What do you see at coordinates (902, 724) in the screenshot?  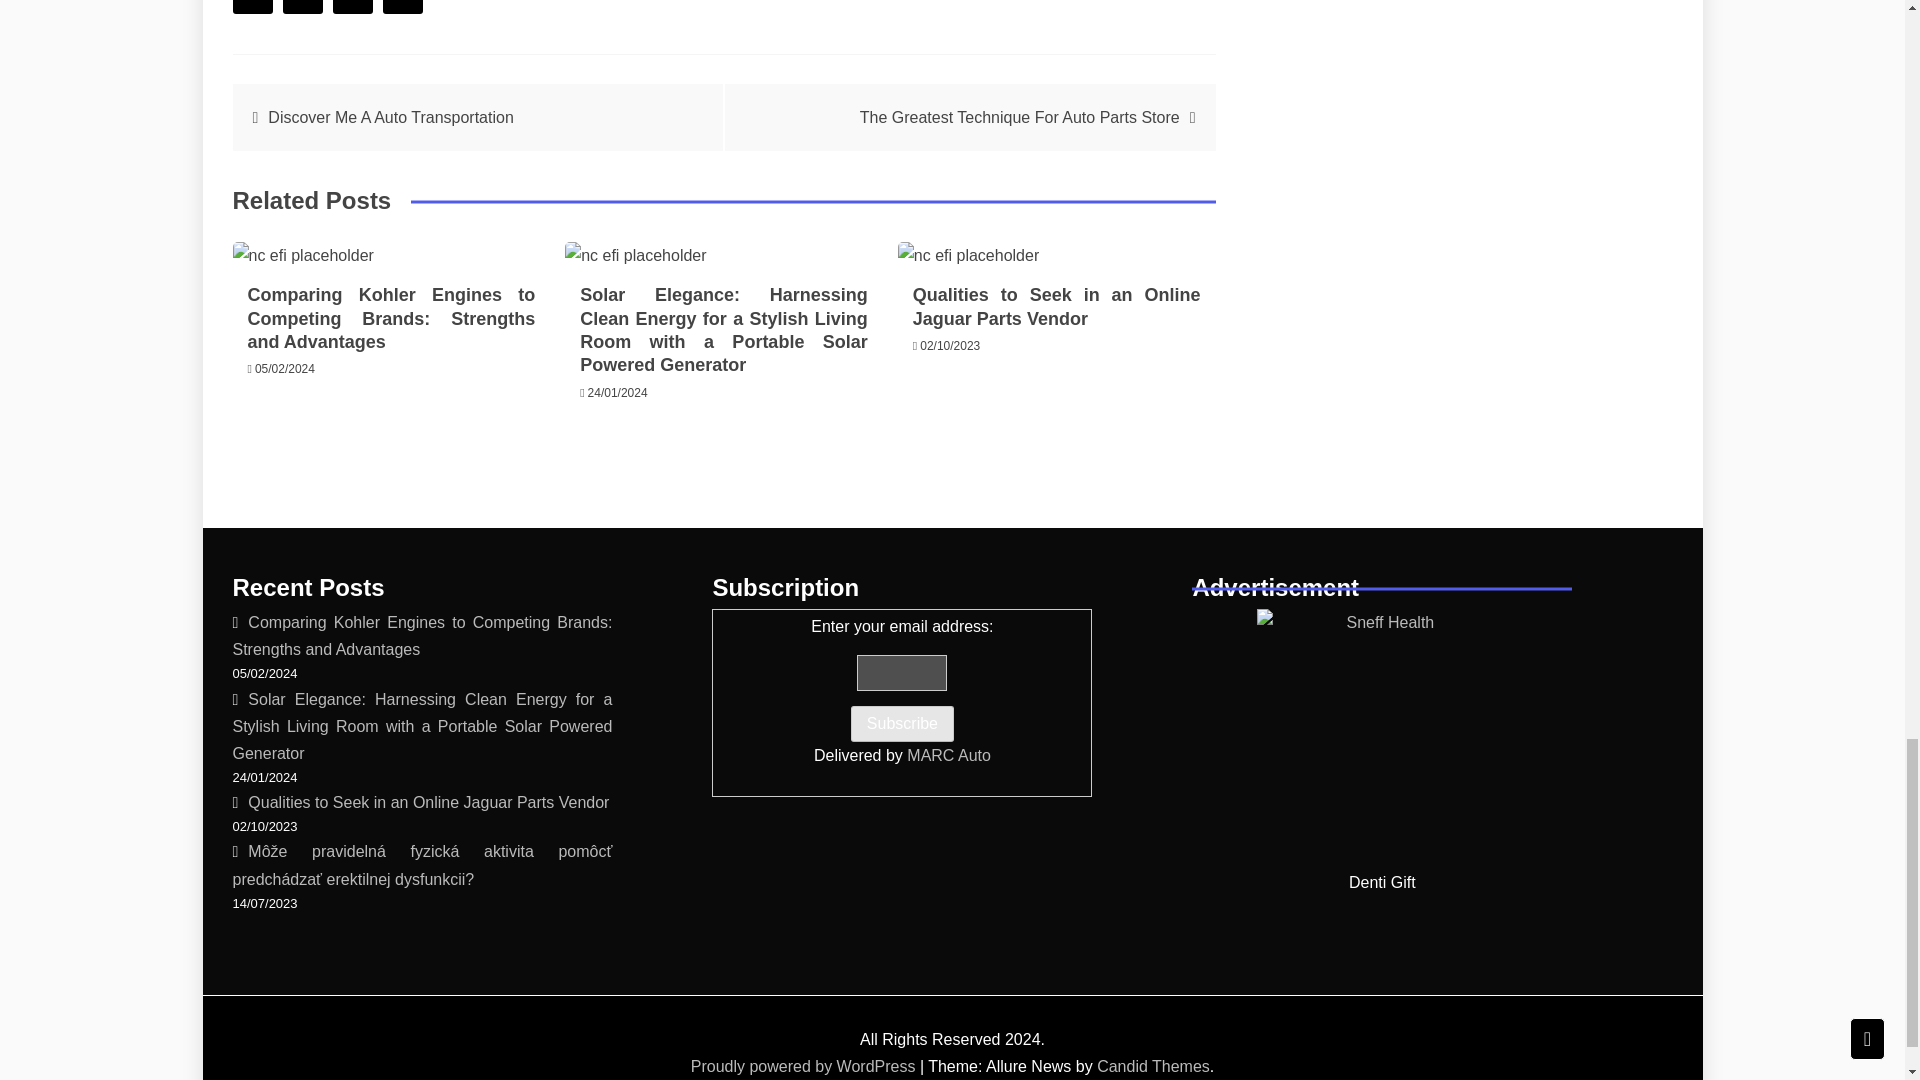 I see `Subscribe` at bounding box center [902, 724].